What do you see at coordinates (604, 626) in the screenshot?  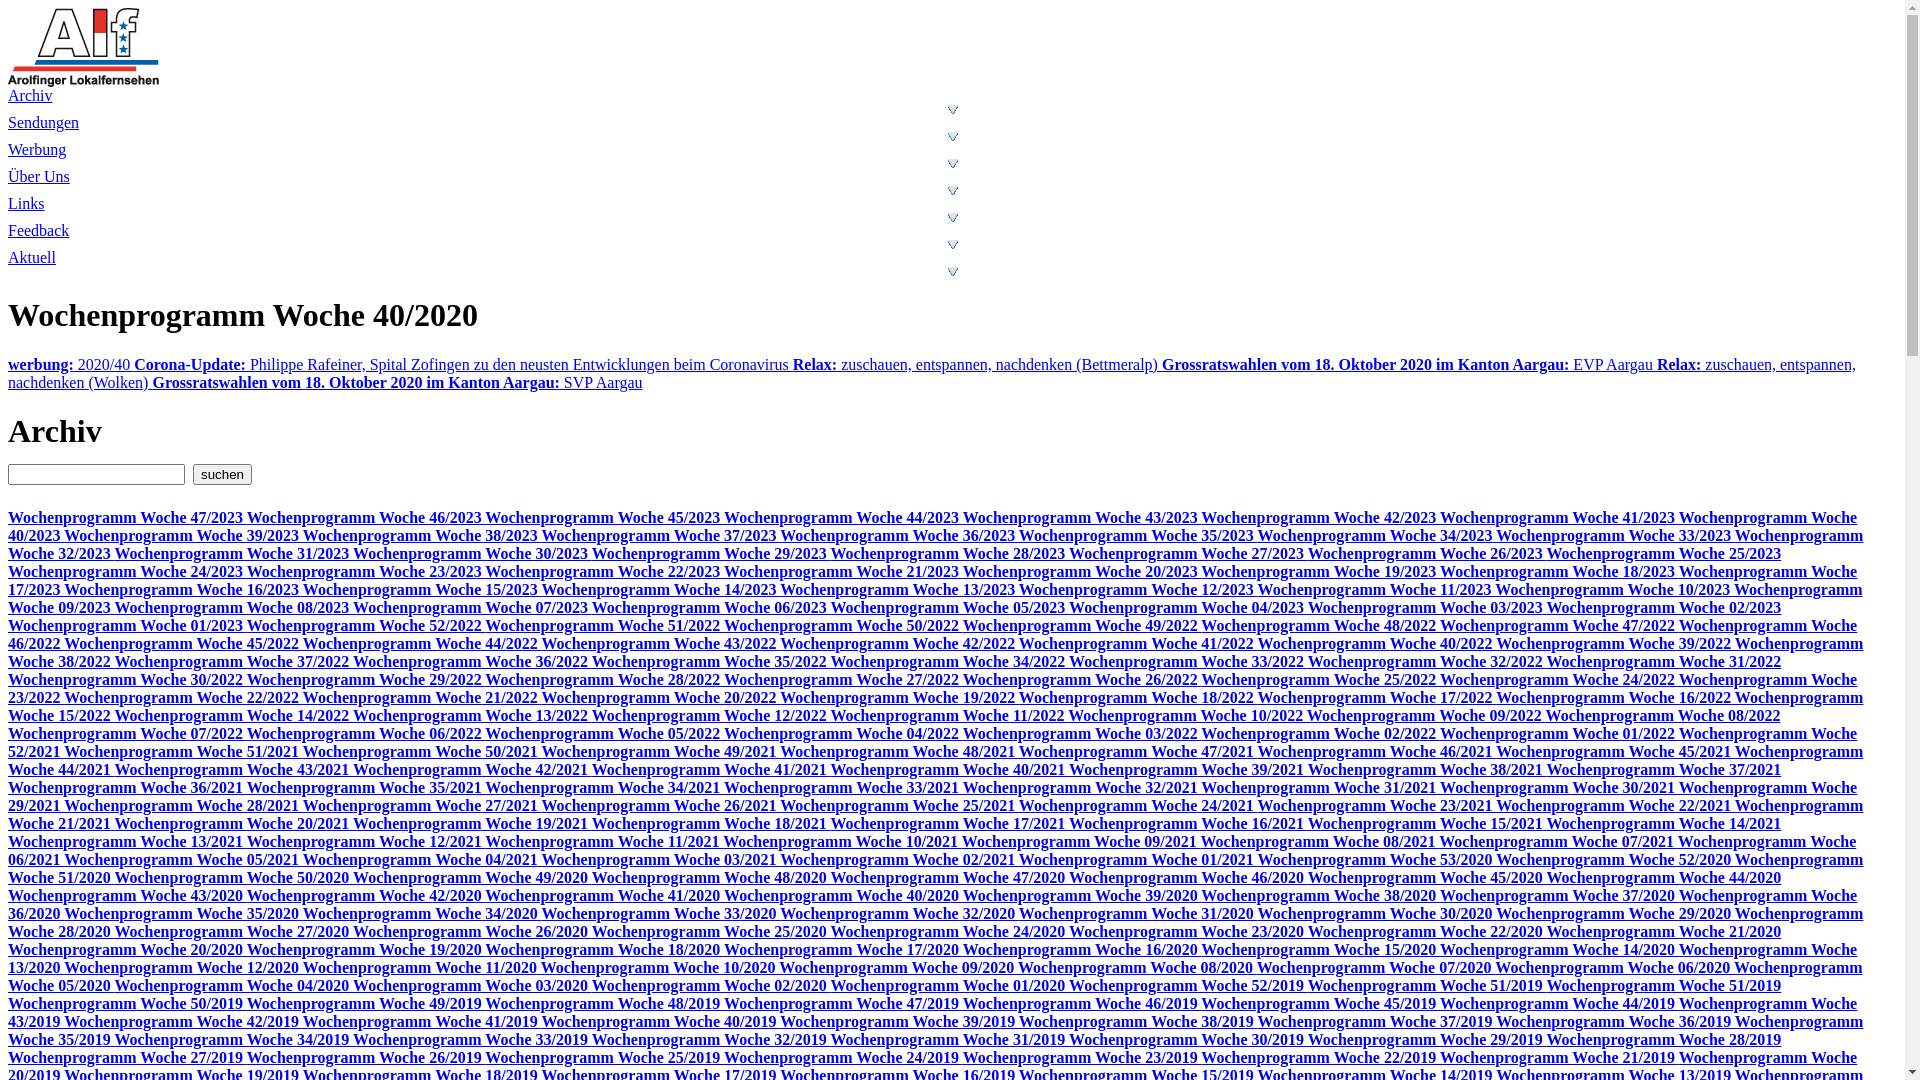 I see `Wochenprogramm Woche 51/2022` at bounding box center [604, 626].